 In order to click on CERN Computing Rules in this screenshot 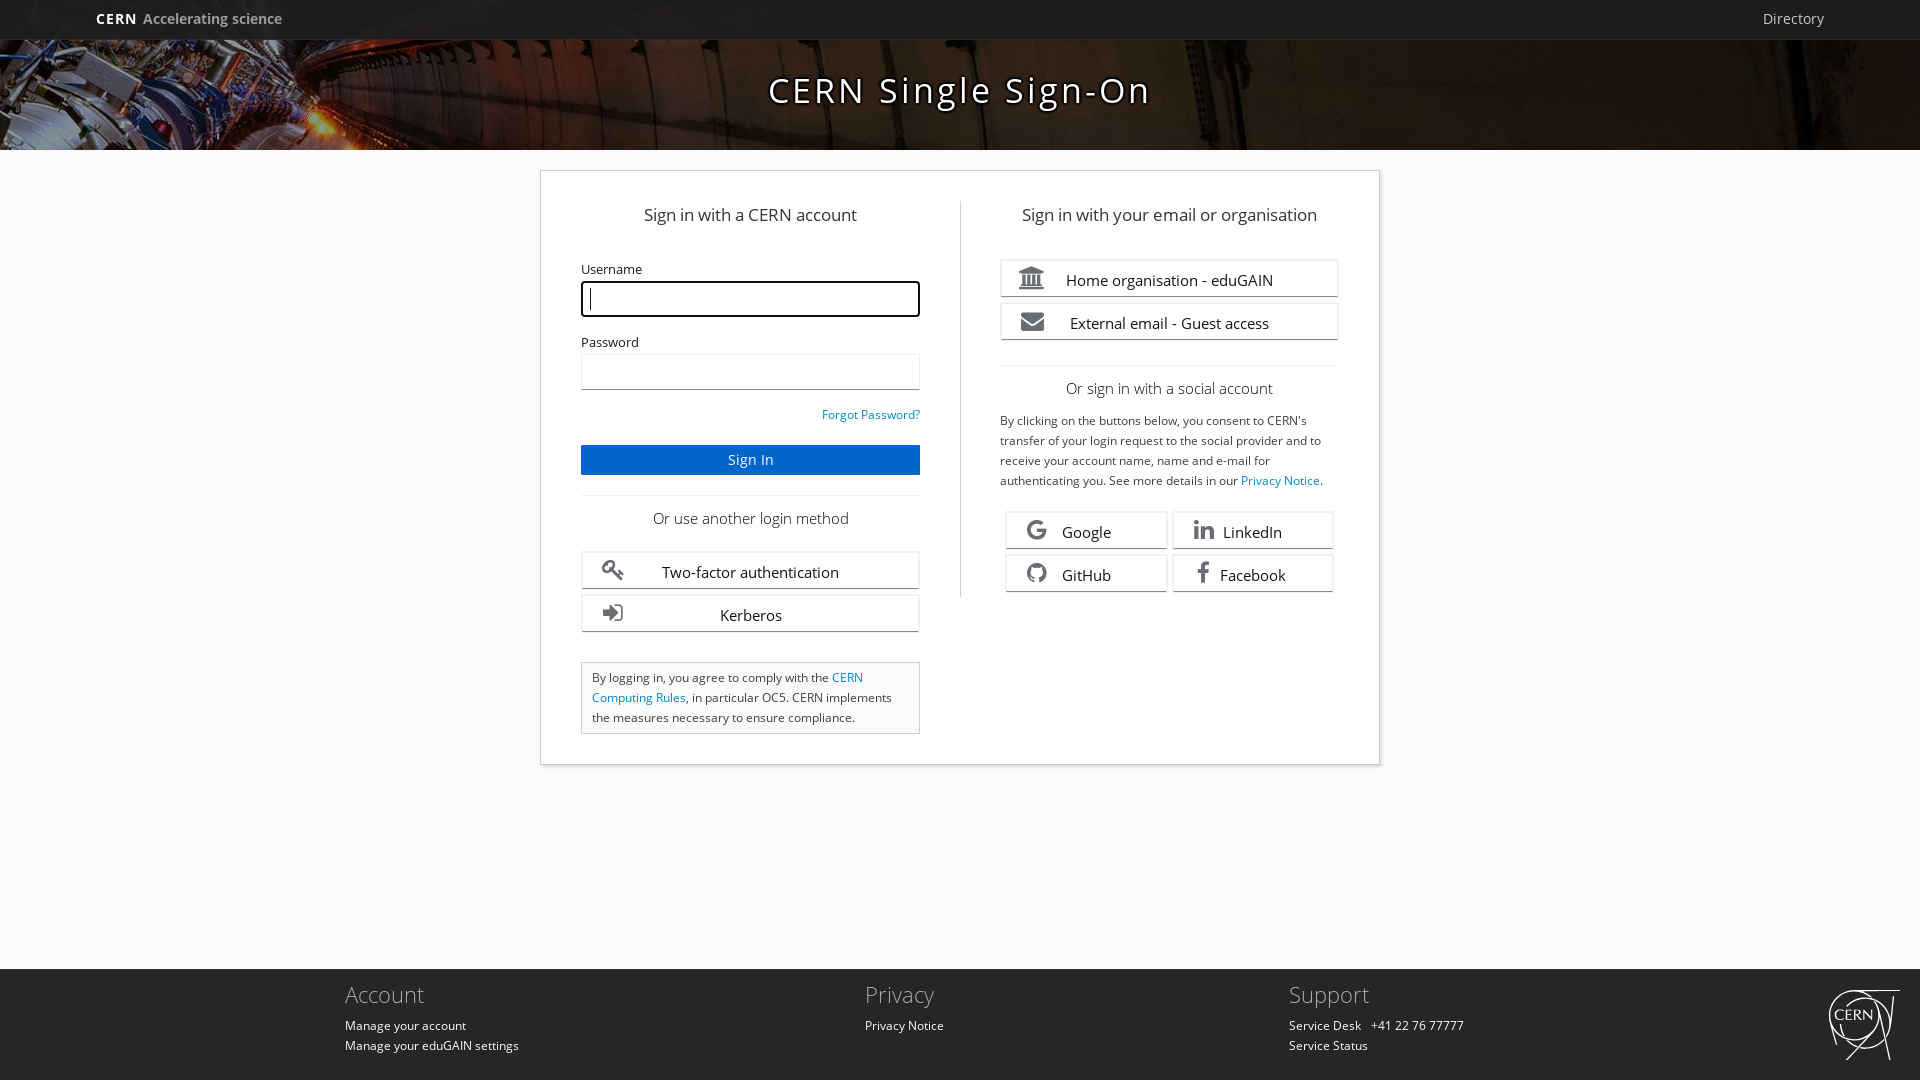, I will do `click(728, 688)`.